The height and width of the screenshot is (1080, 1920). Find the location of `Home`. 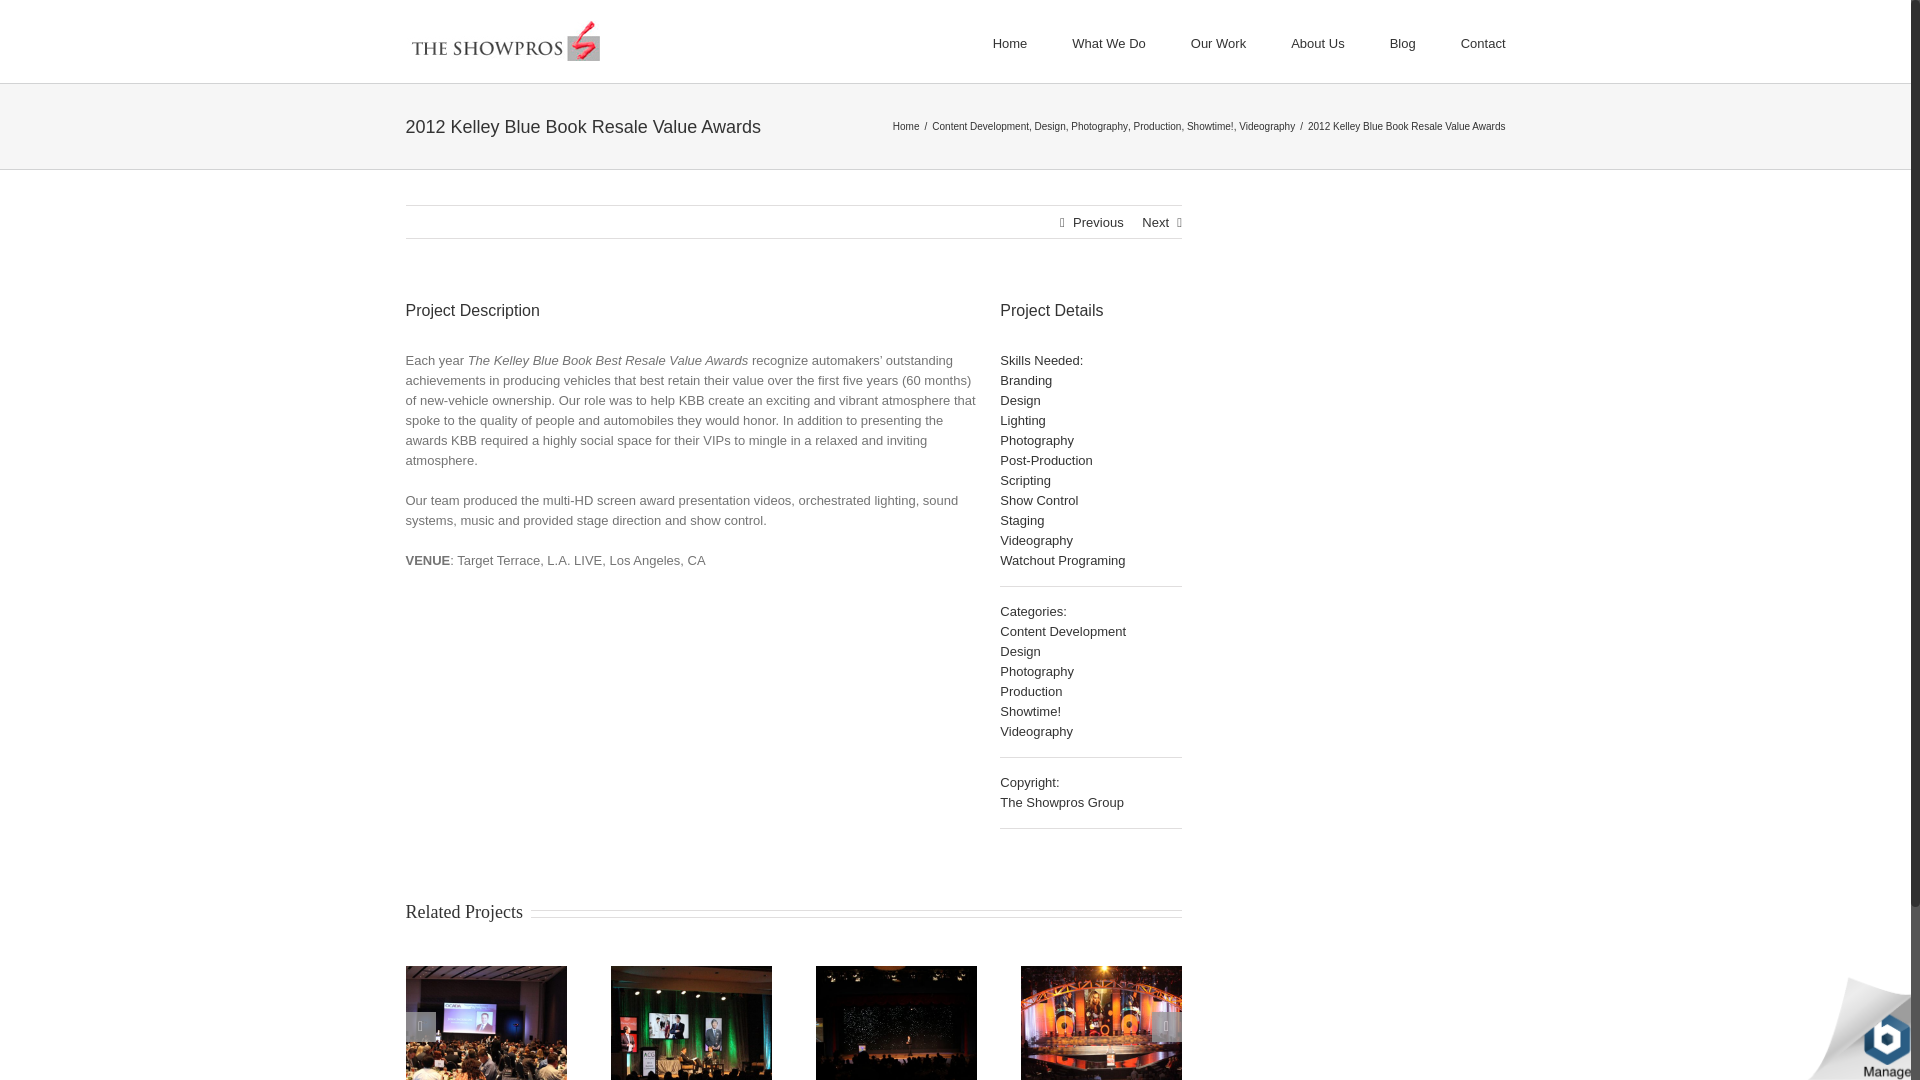

Home is located at coordinates (906, 126).